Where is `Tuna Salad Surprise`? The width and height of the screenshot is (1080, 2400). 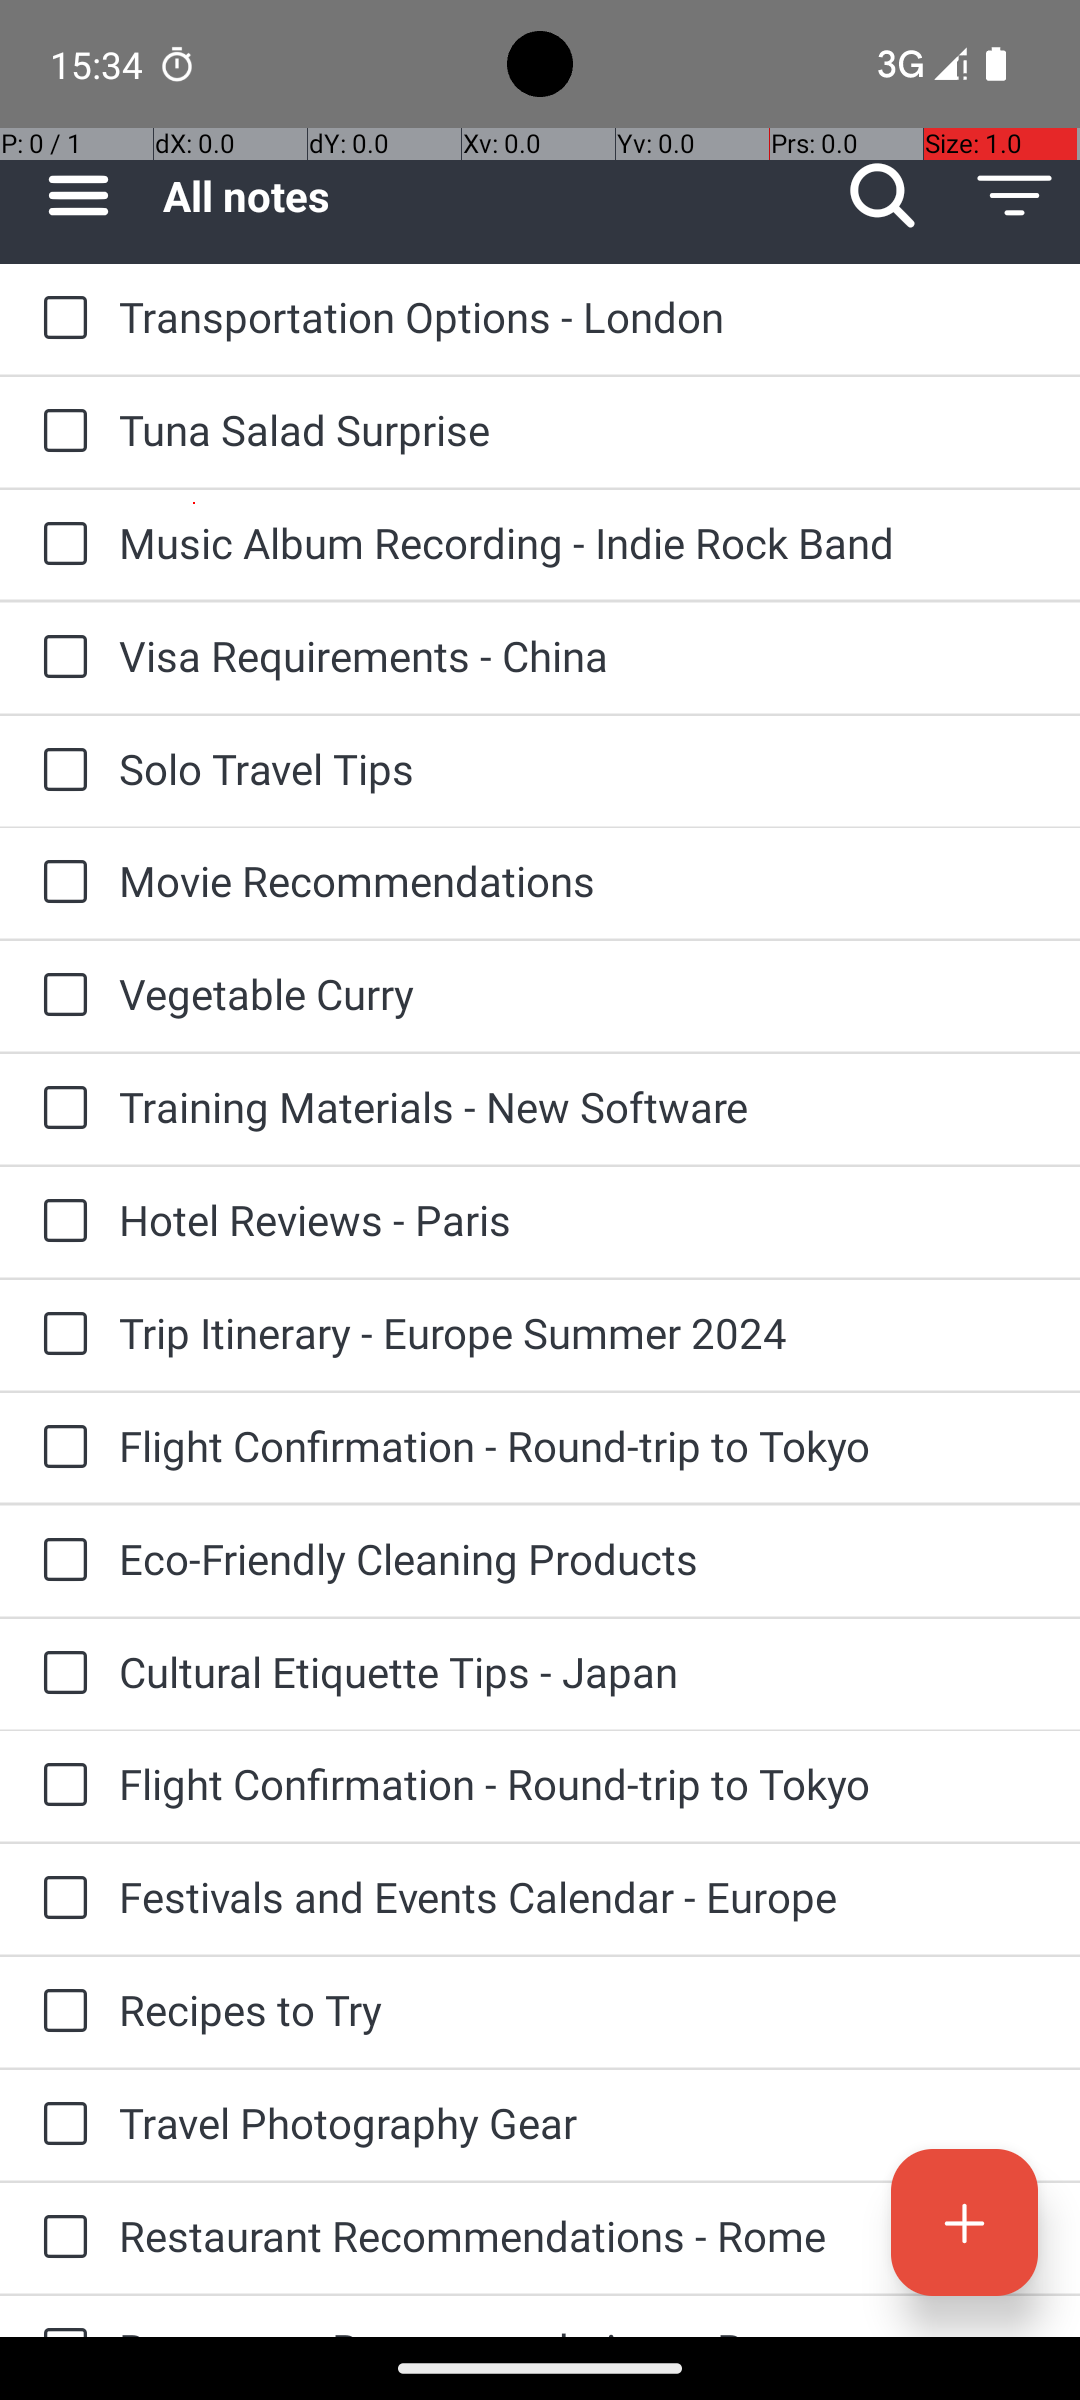
Tuna Salad Surprise is located at coordinates (580, 430).